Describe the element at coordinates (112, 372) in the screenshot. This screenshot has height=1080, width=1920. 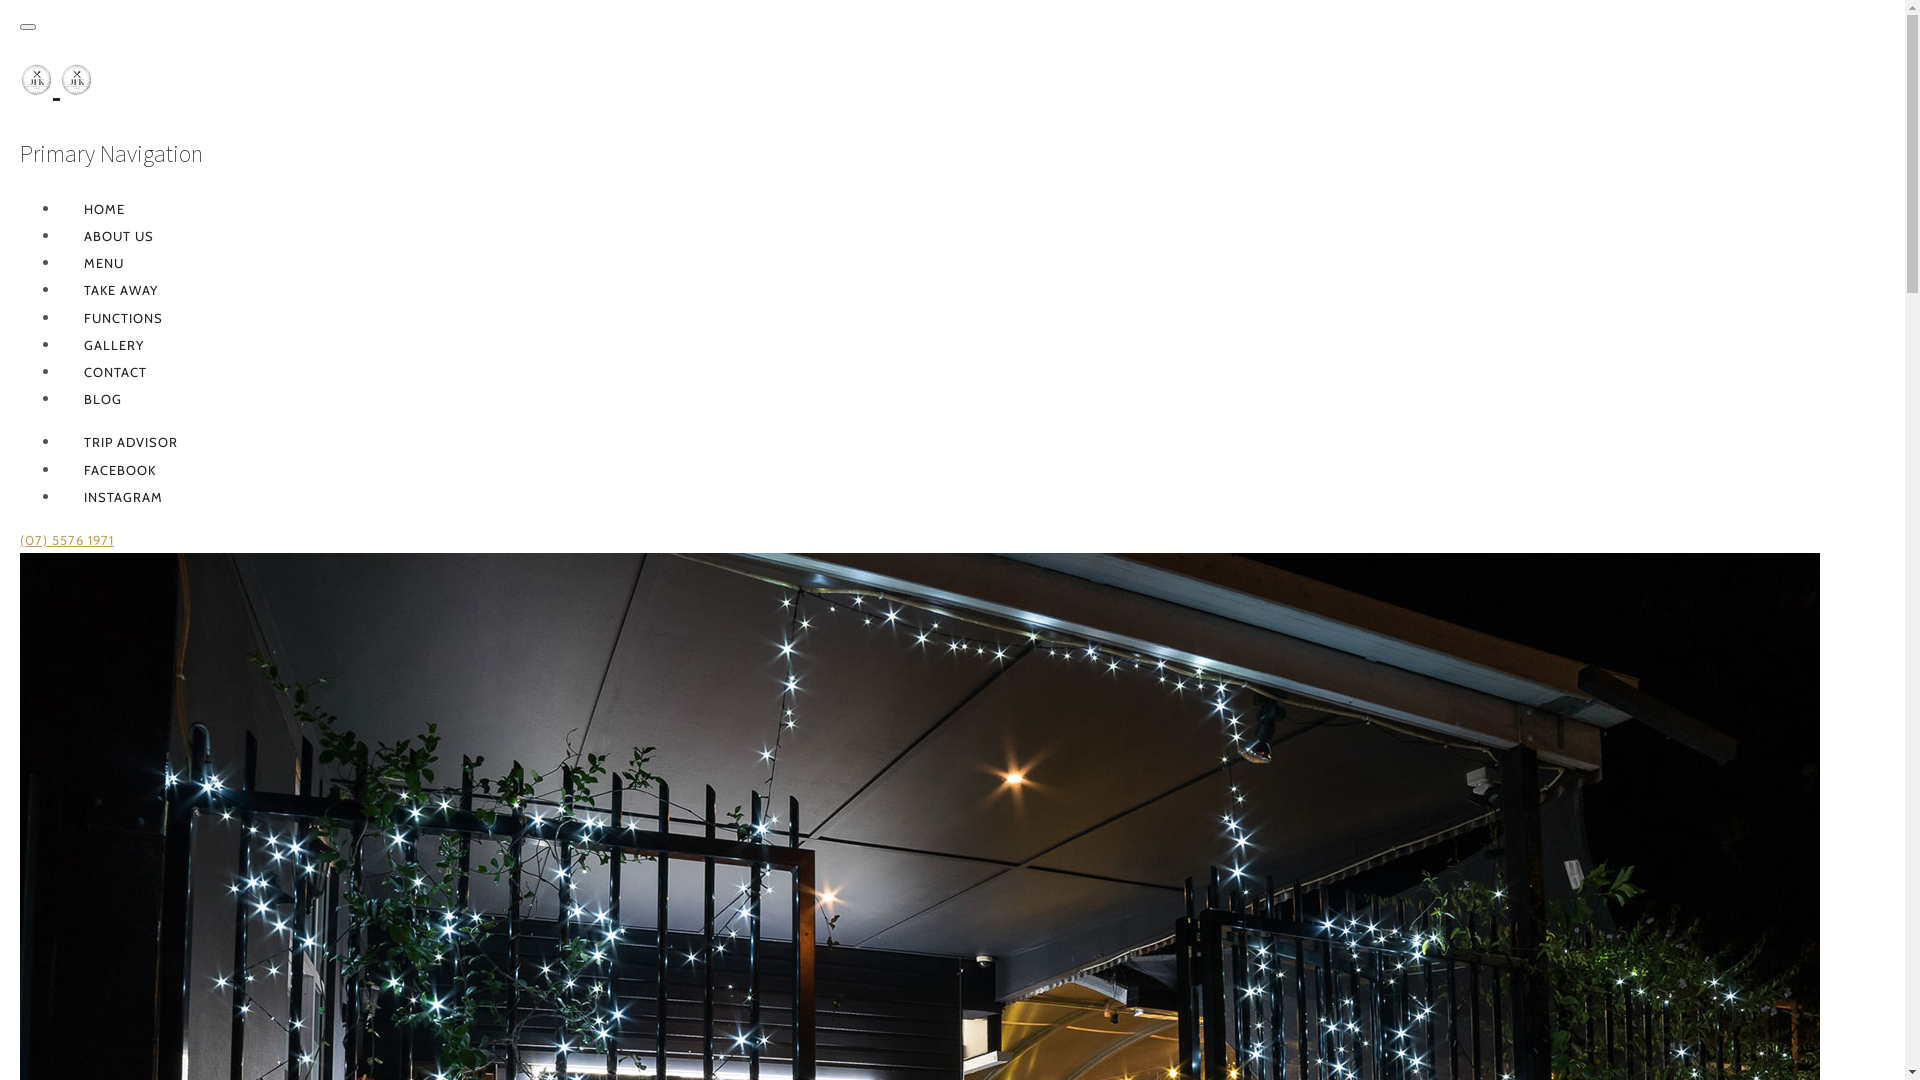
I see `CONTACT` at that location.